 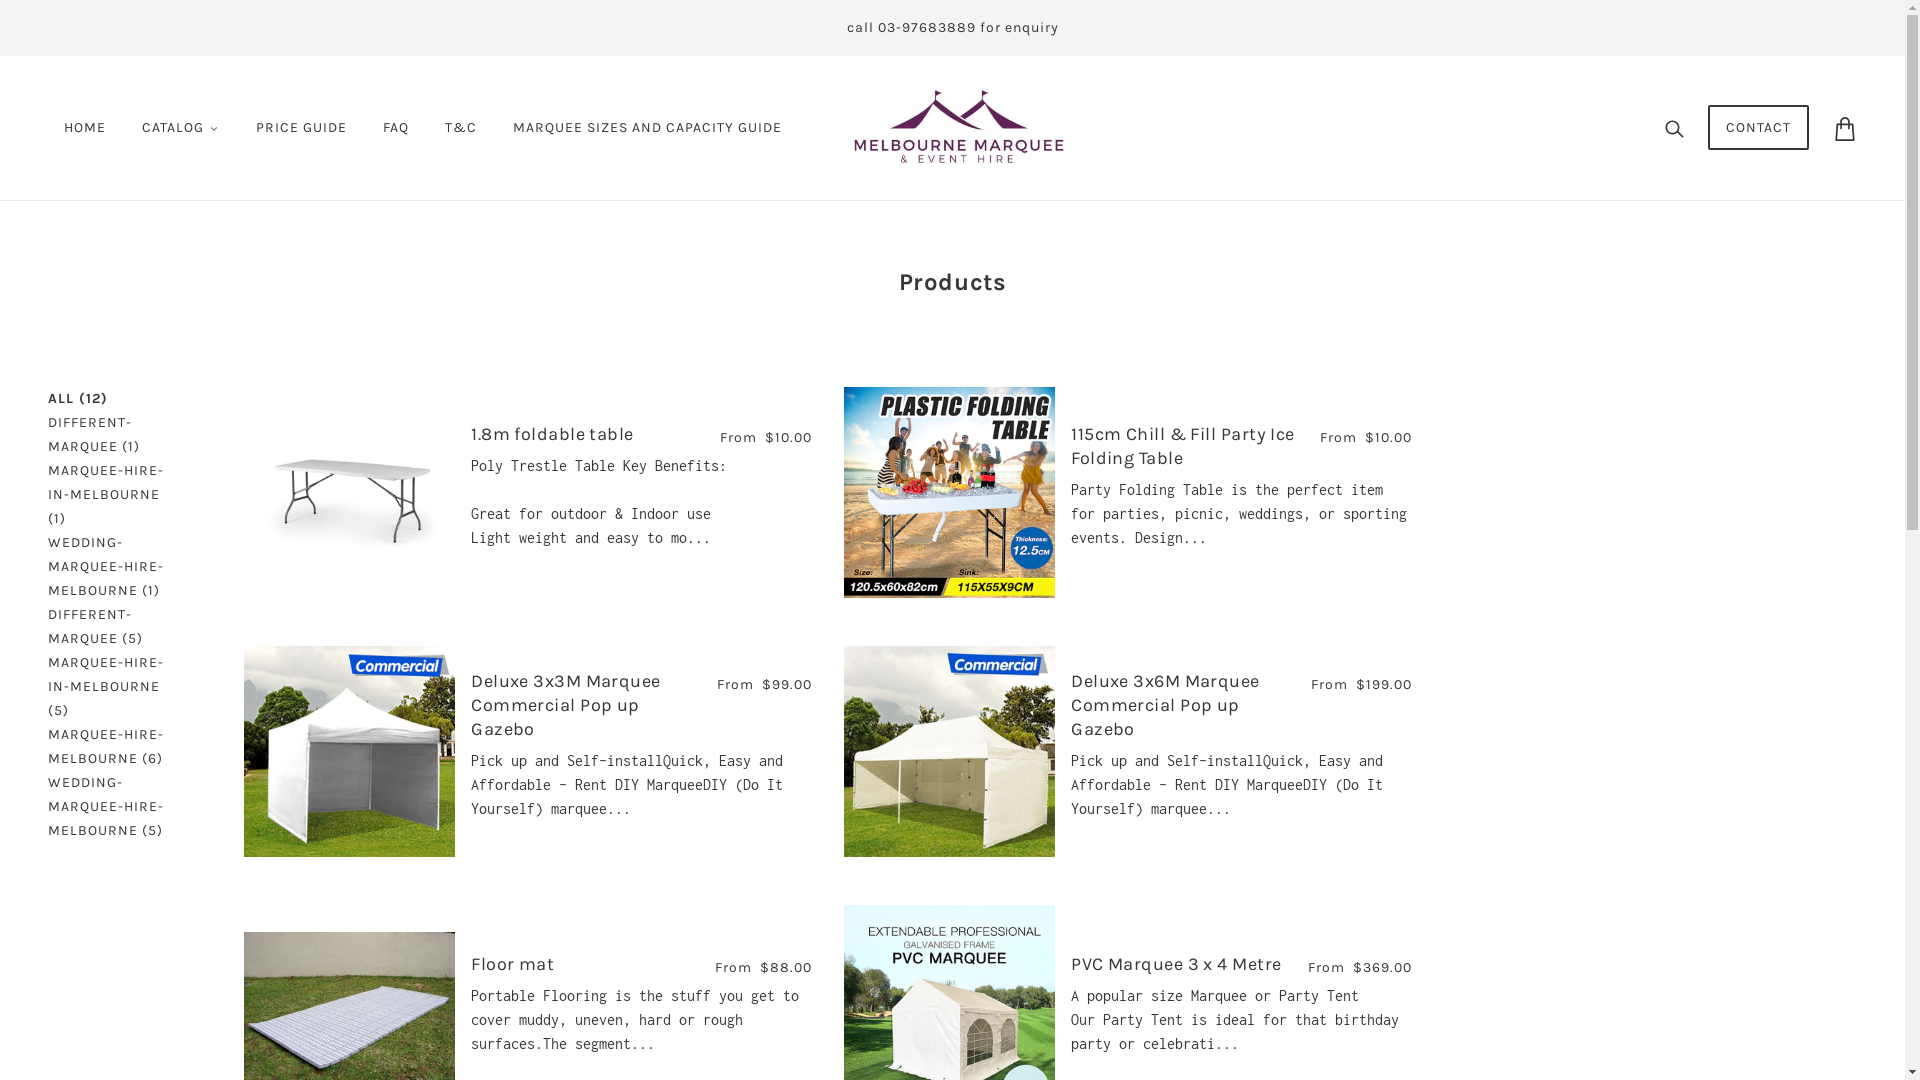 I want to click on FAQ, so click(x=396, y=128).